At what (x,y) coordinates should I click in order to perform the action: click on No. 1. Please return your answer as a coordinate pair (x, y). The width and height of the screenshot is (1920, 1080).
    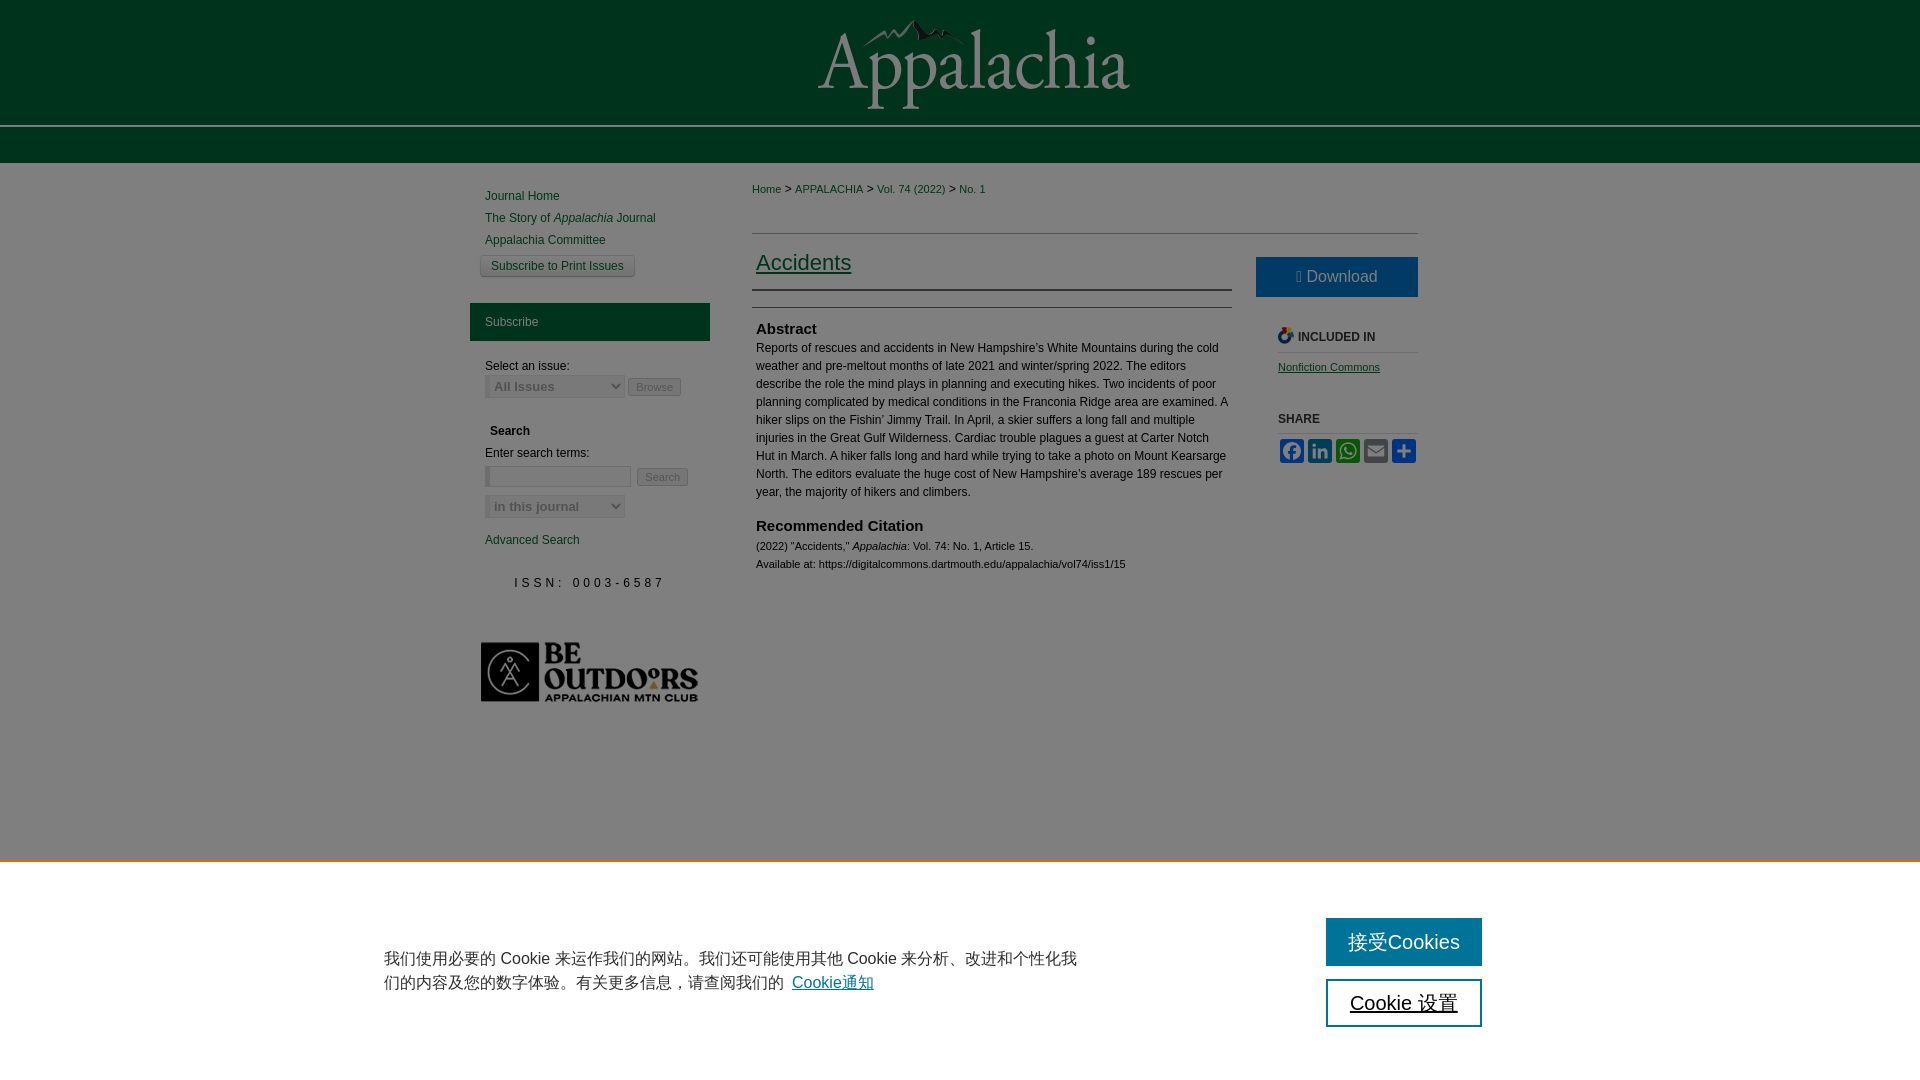
    Looking at the image, I should click on (971, 188).